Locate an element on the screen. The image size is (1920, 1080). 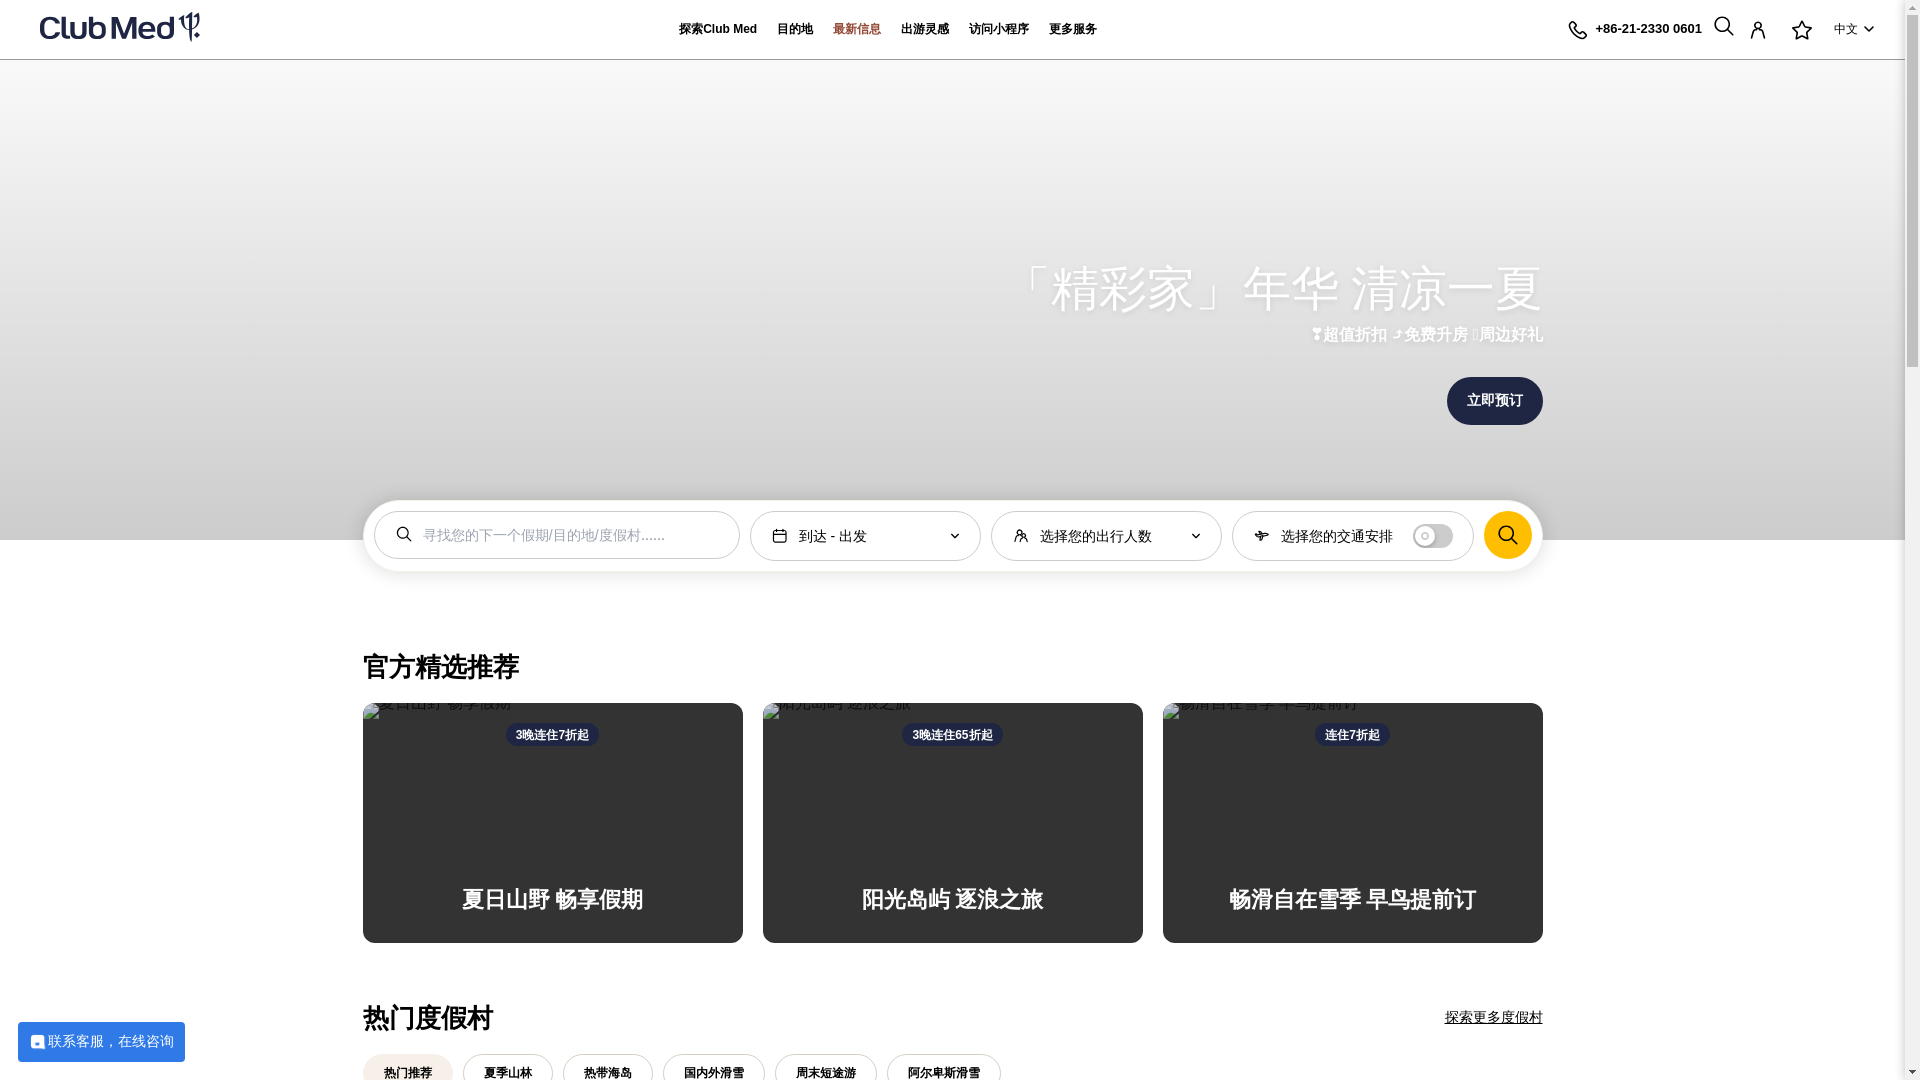
languages is located at coordinates (1854, 30).